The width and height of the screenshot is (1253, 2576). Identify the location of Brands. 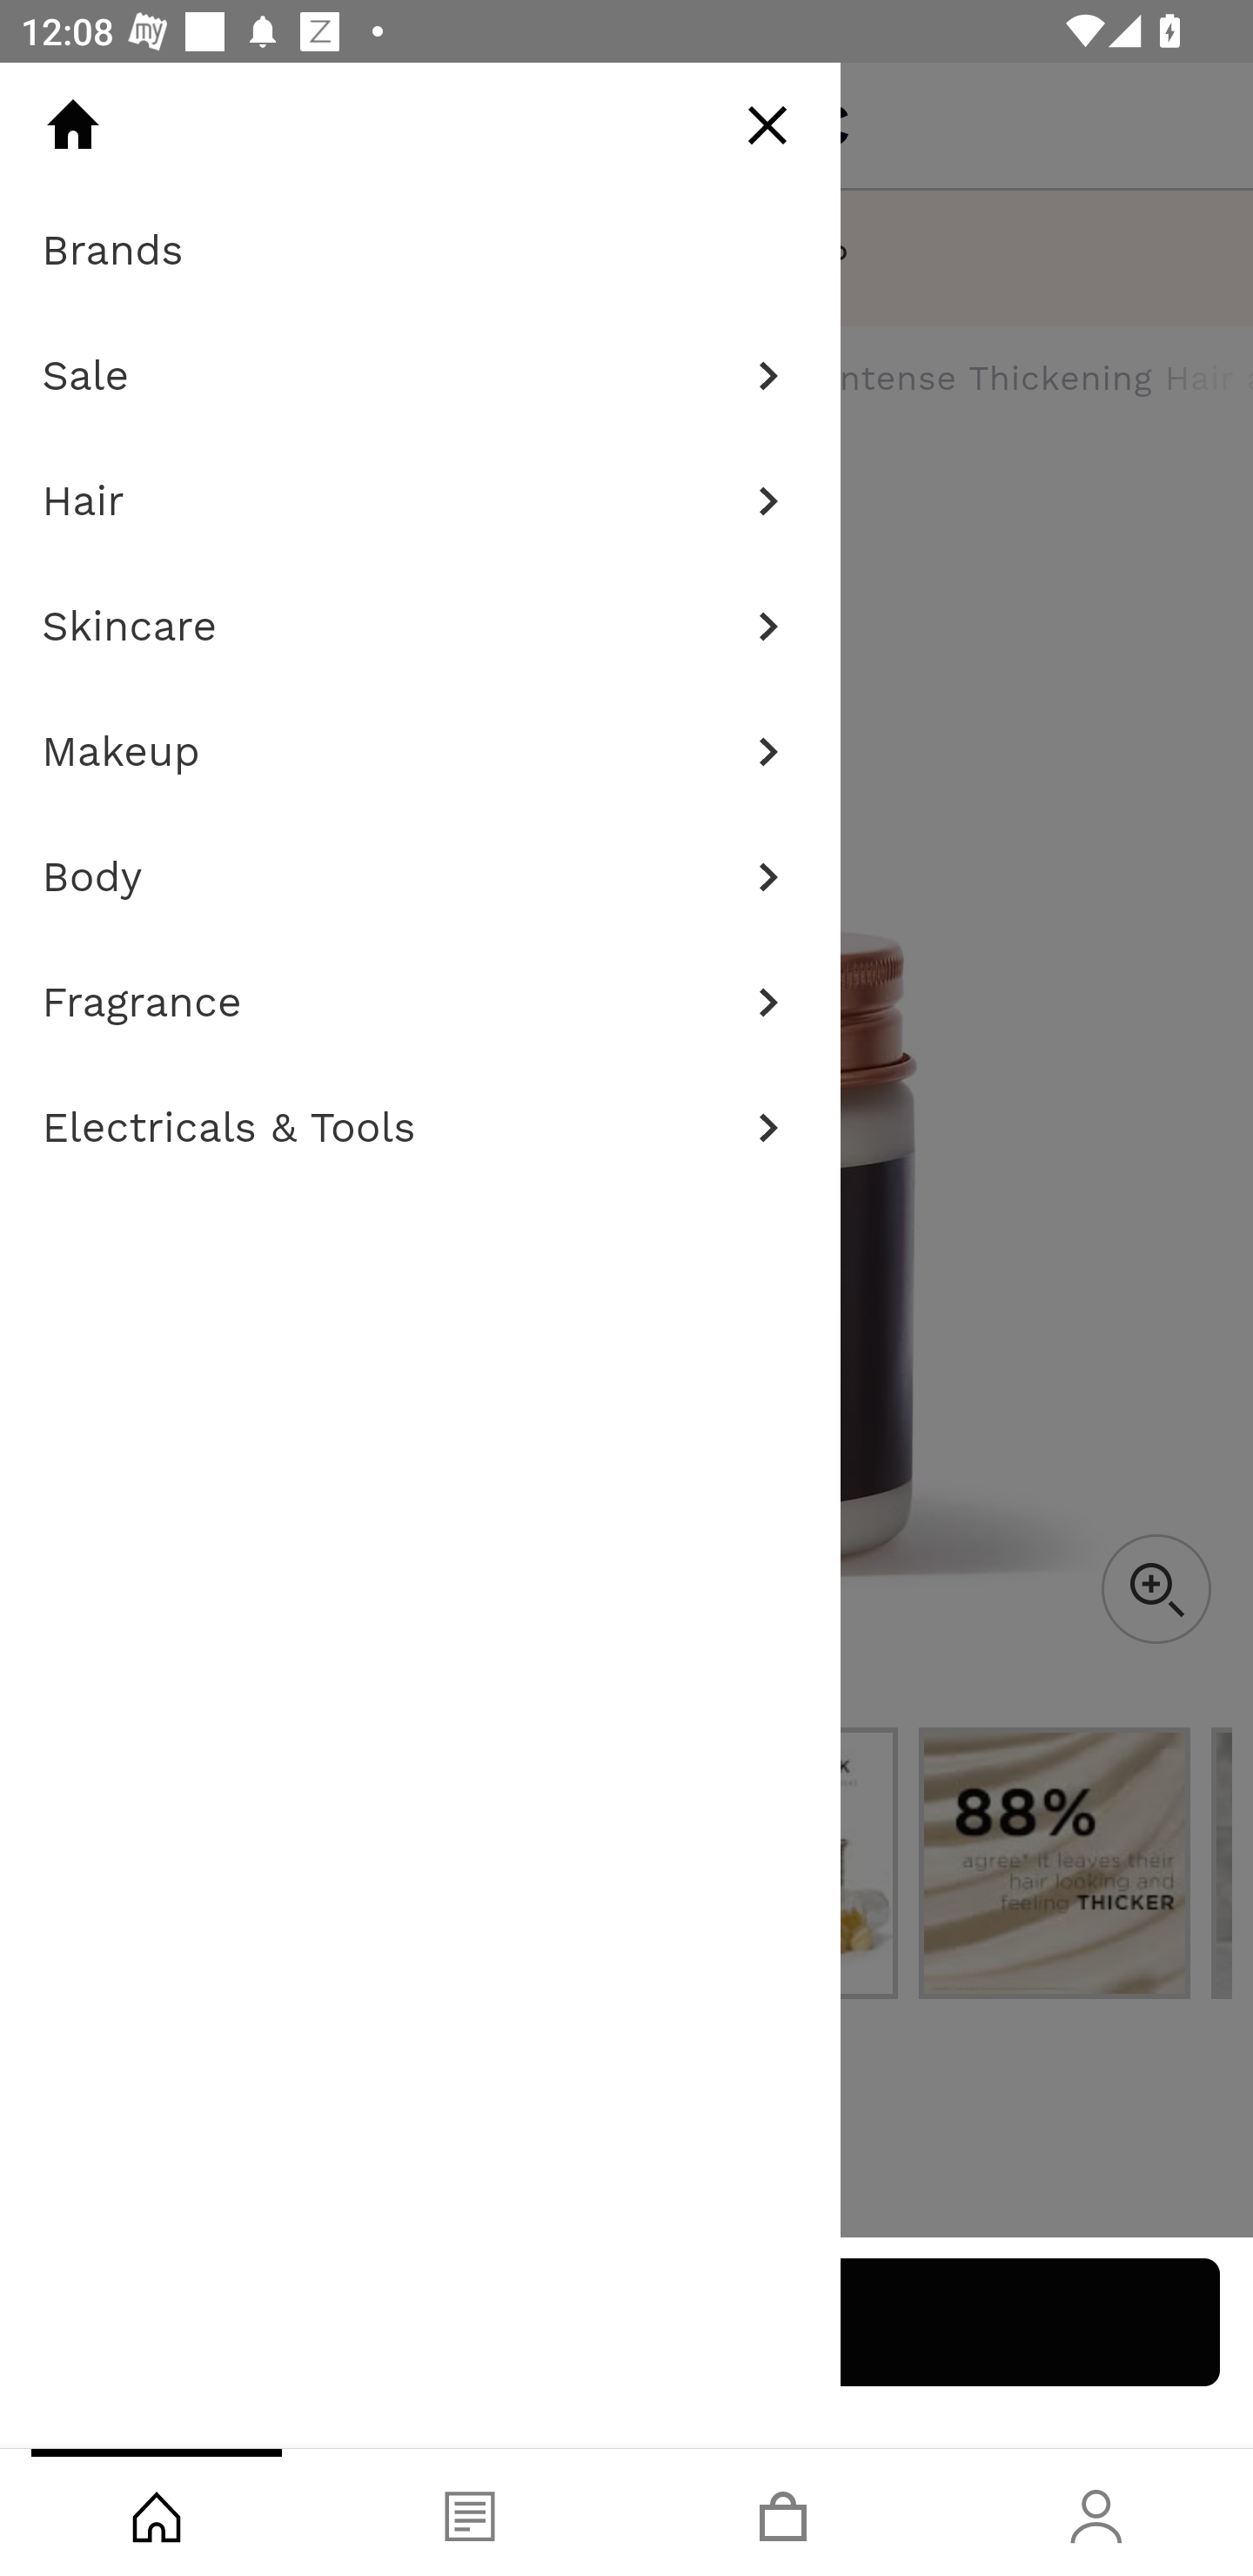
(420, 251).